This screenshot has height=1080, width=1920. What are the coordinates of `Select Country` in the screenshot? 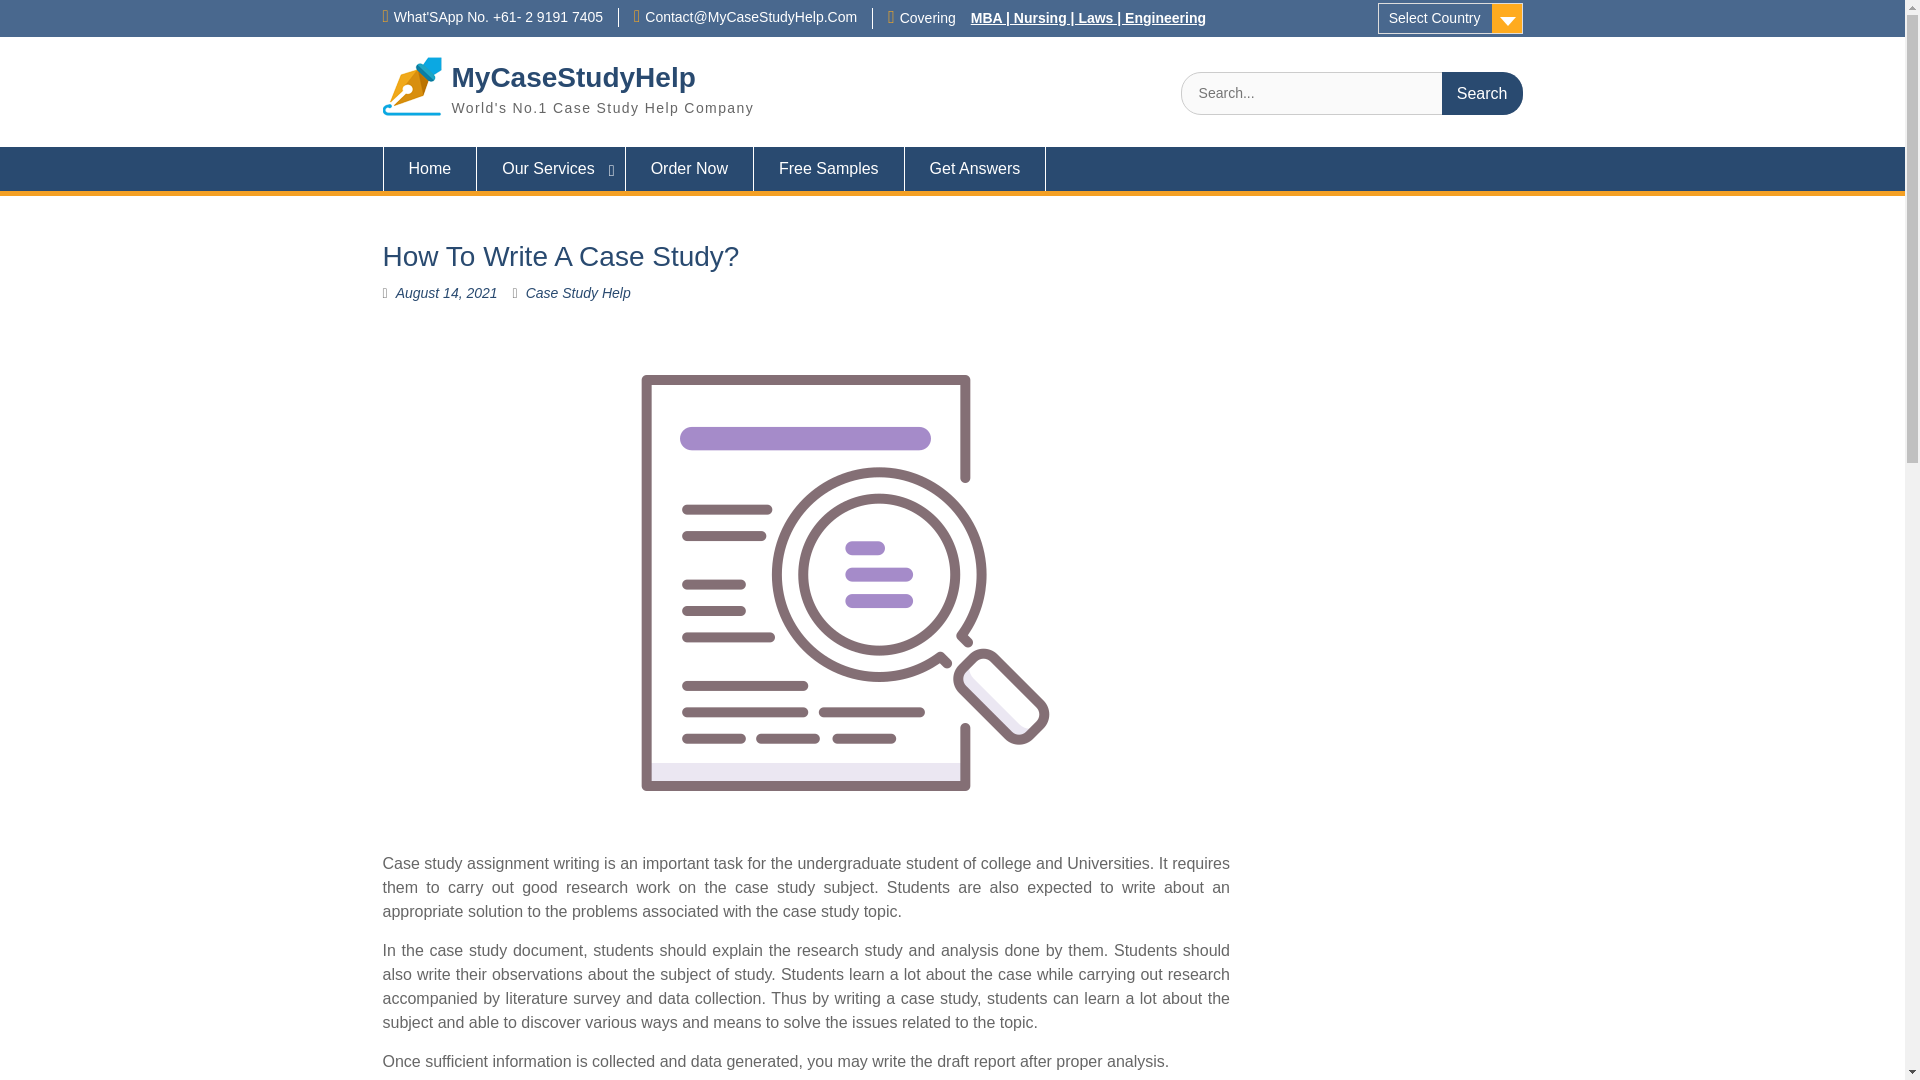 It's located at (1450, 18).